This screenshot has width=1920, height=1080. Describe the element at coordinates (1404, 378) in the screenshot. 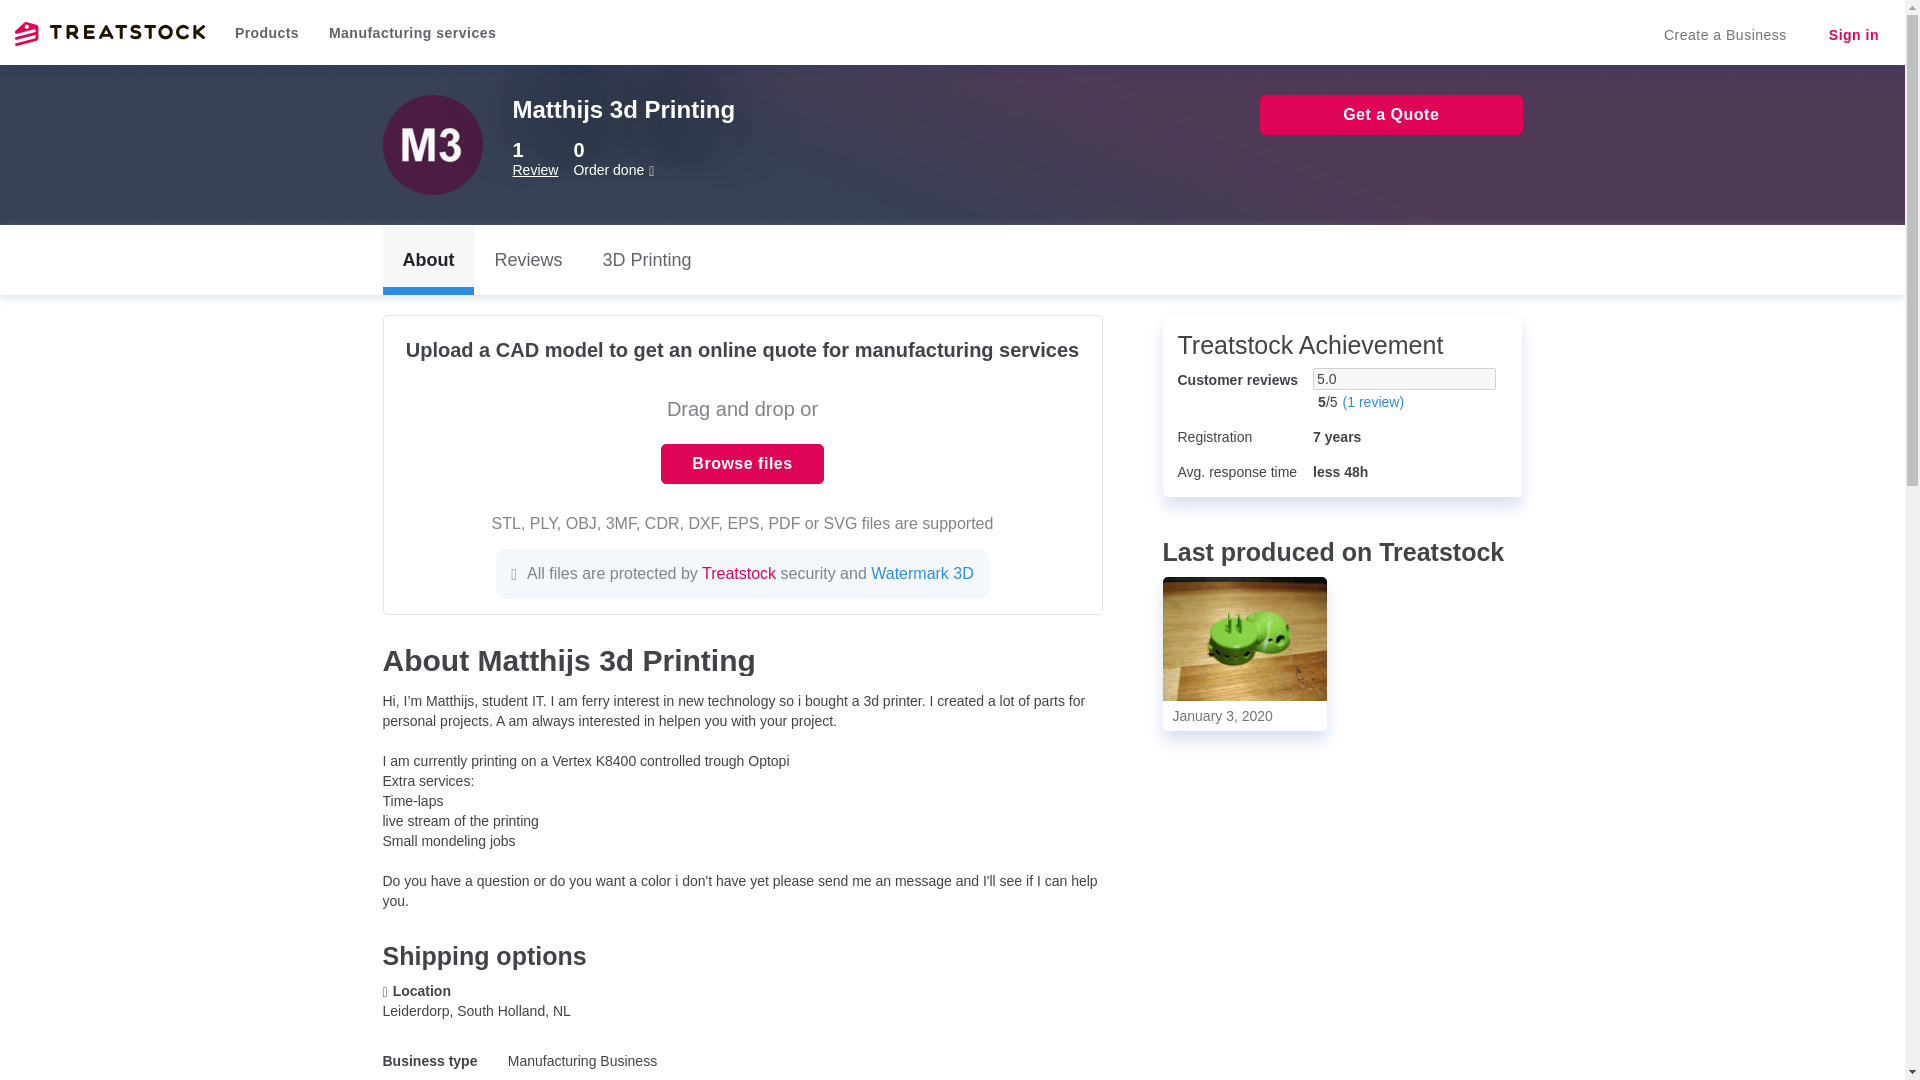

I see `5.0` at that location.